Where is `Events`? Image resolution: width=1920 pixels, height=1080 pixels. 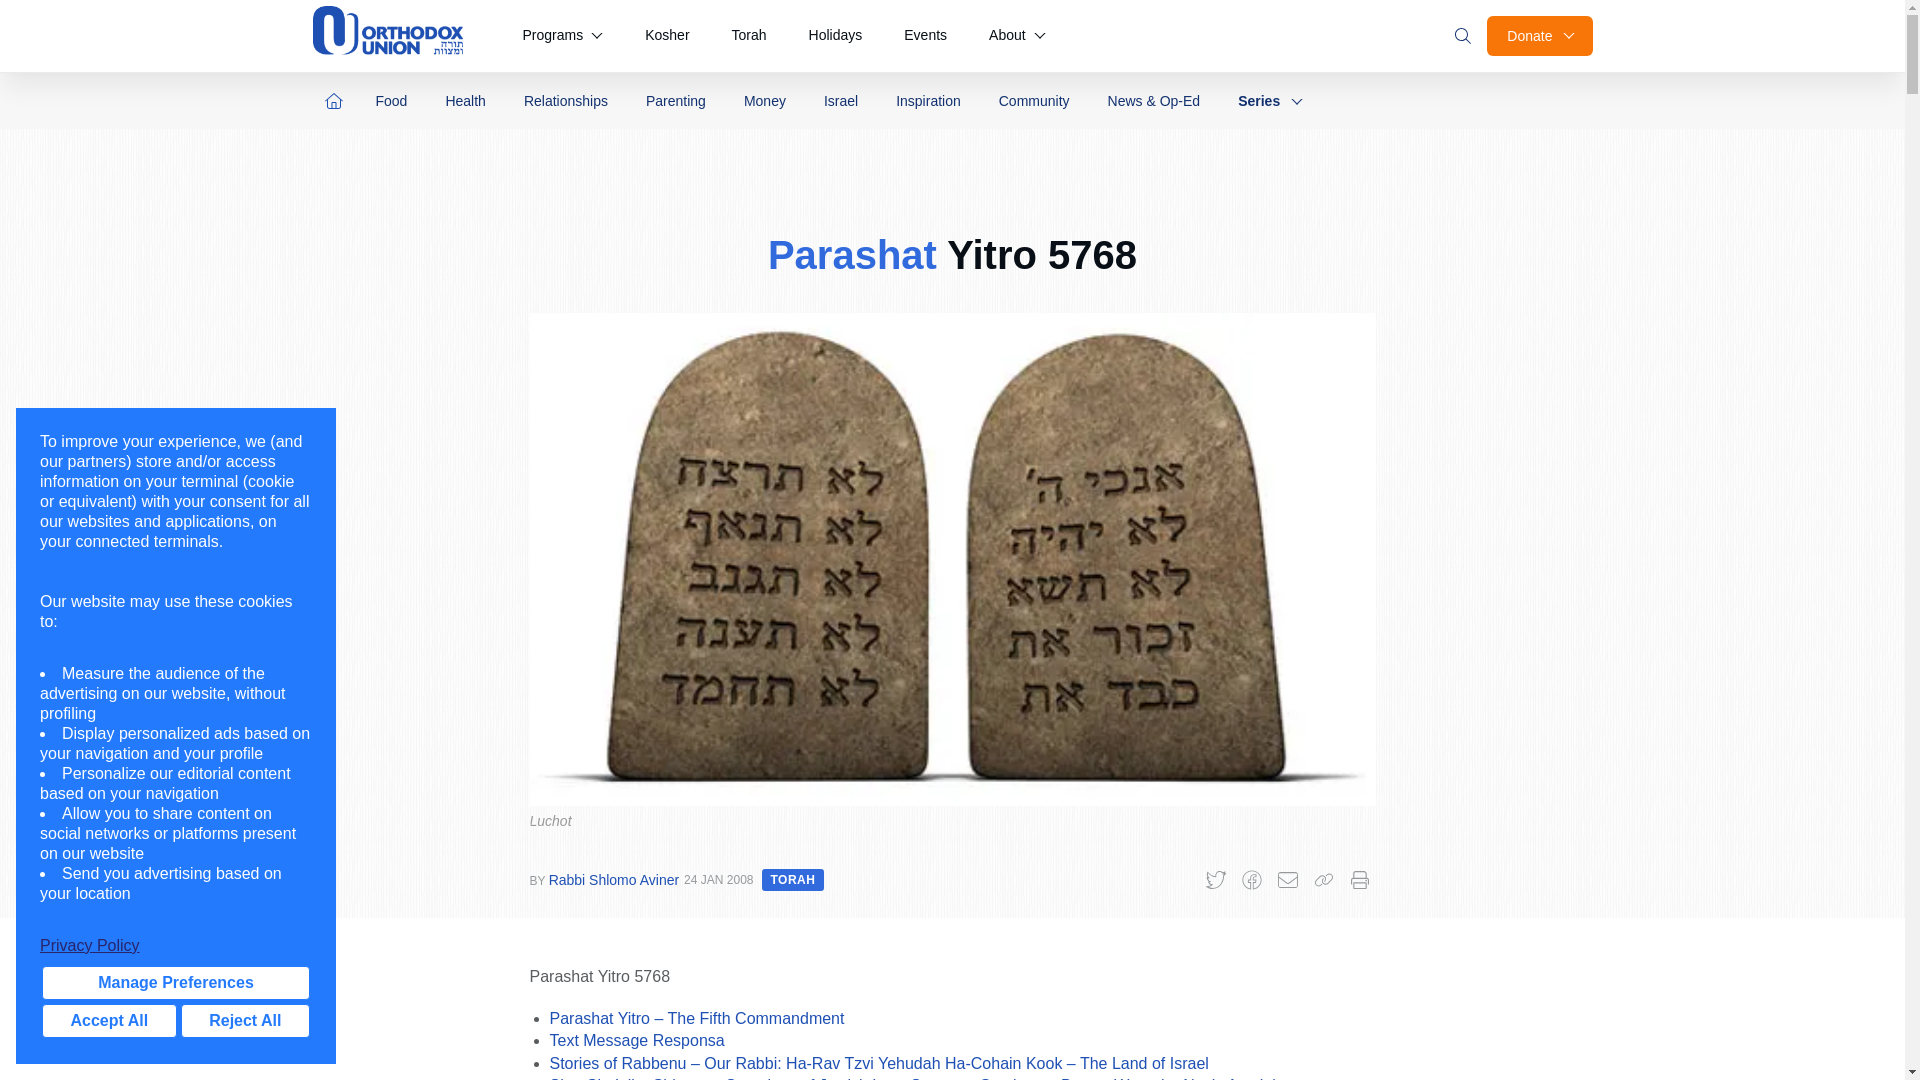 Events is located at coordinates (925, 36).